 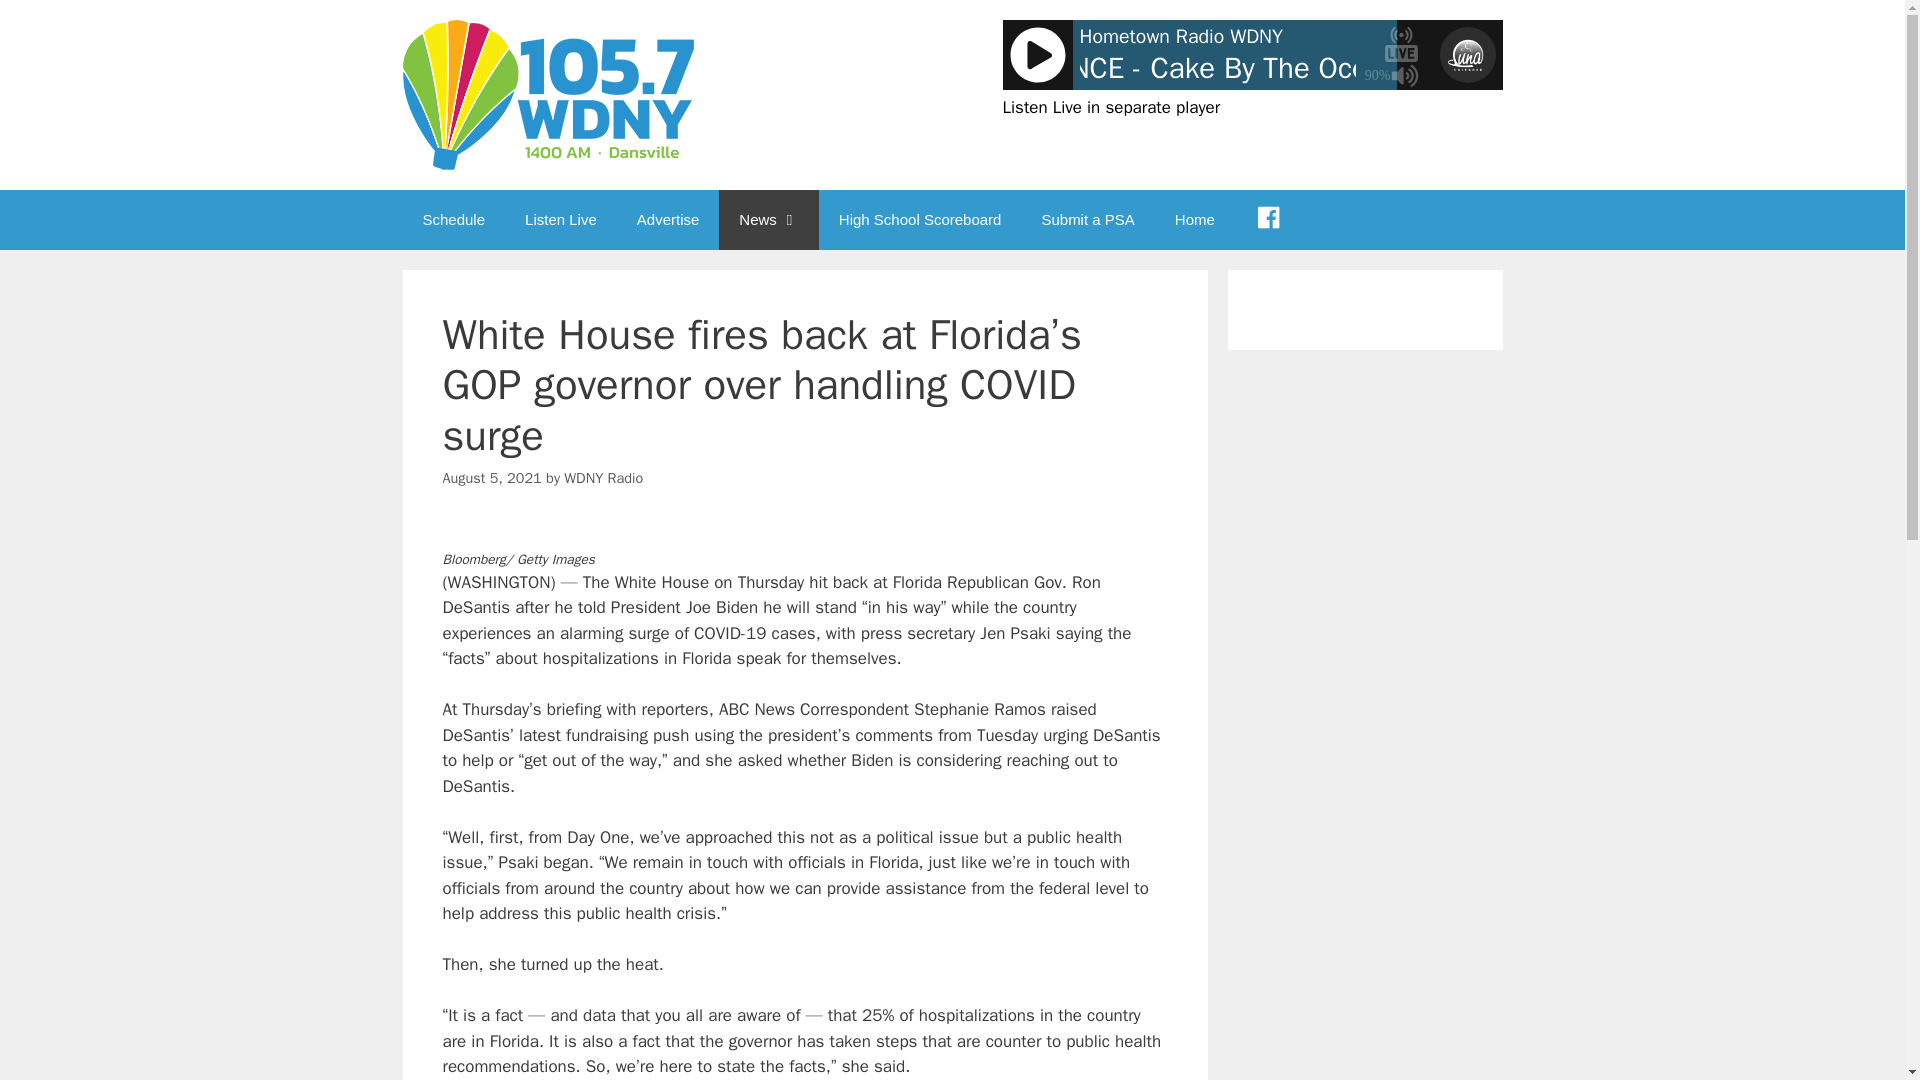 What do you see at coordinates (560, 220) in the screenshot?
I see `Listen Live` at bounding box center [560, 220].